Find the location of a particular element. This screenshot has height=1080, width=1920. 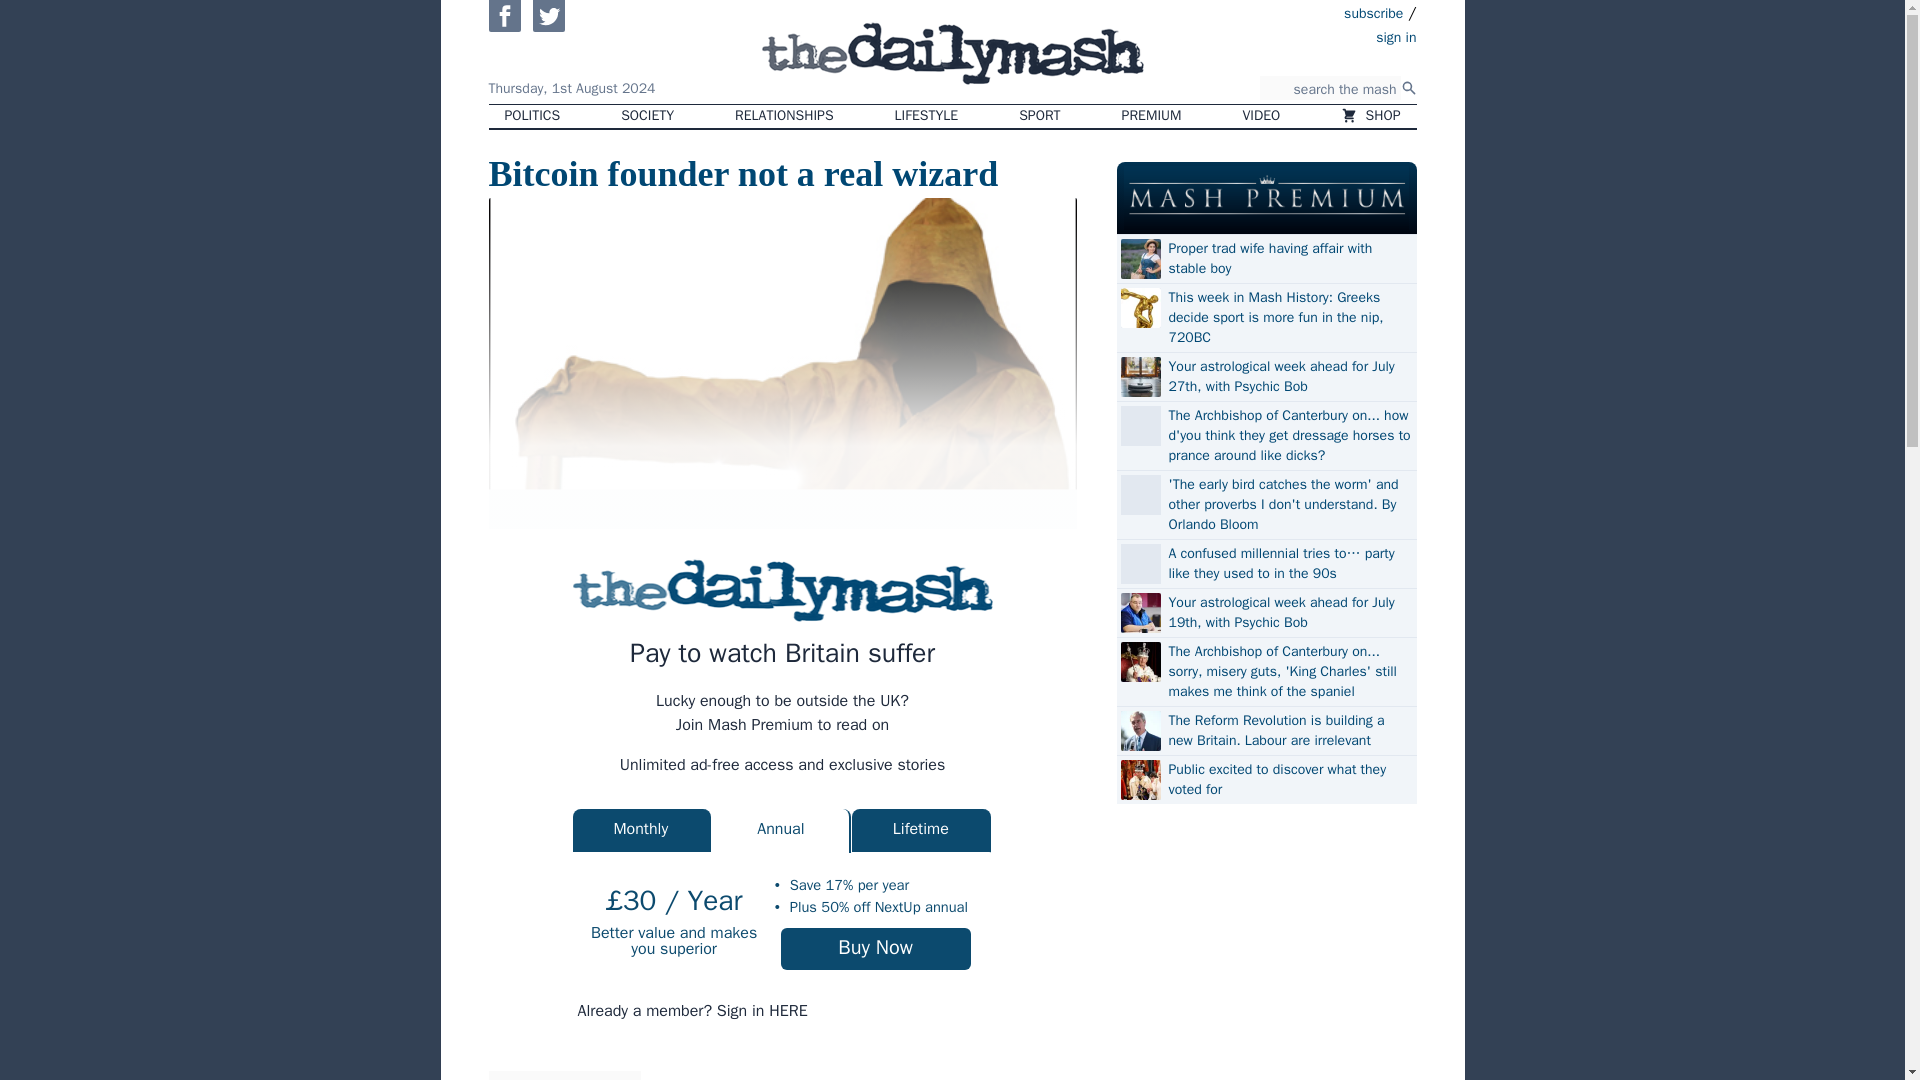

SHOP is located at coordinates (1370, 116).